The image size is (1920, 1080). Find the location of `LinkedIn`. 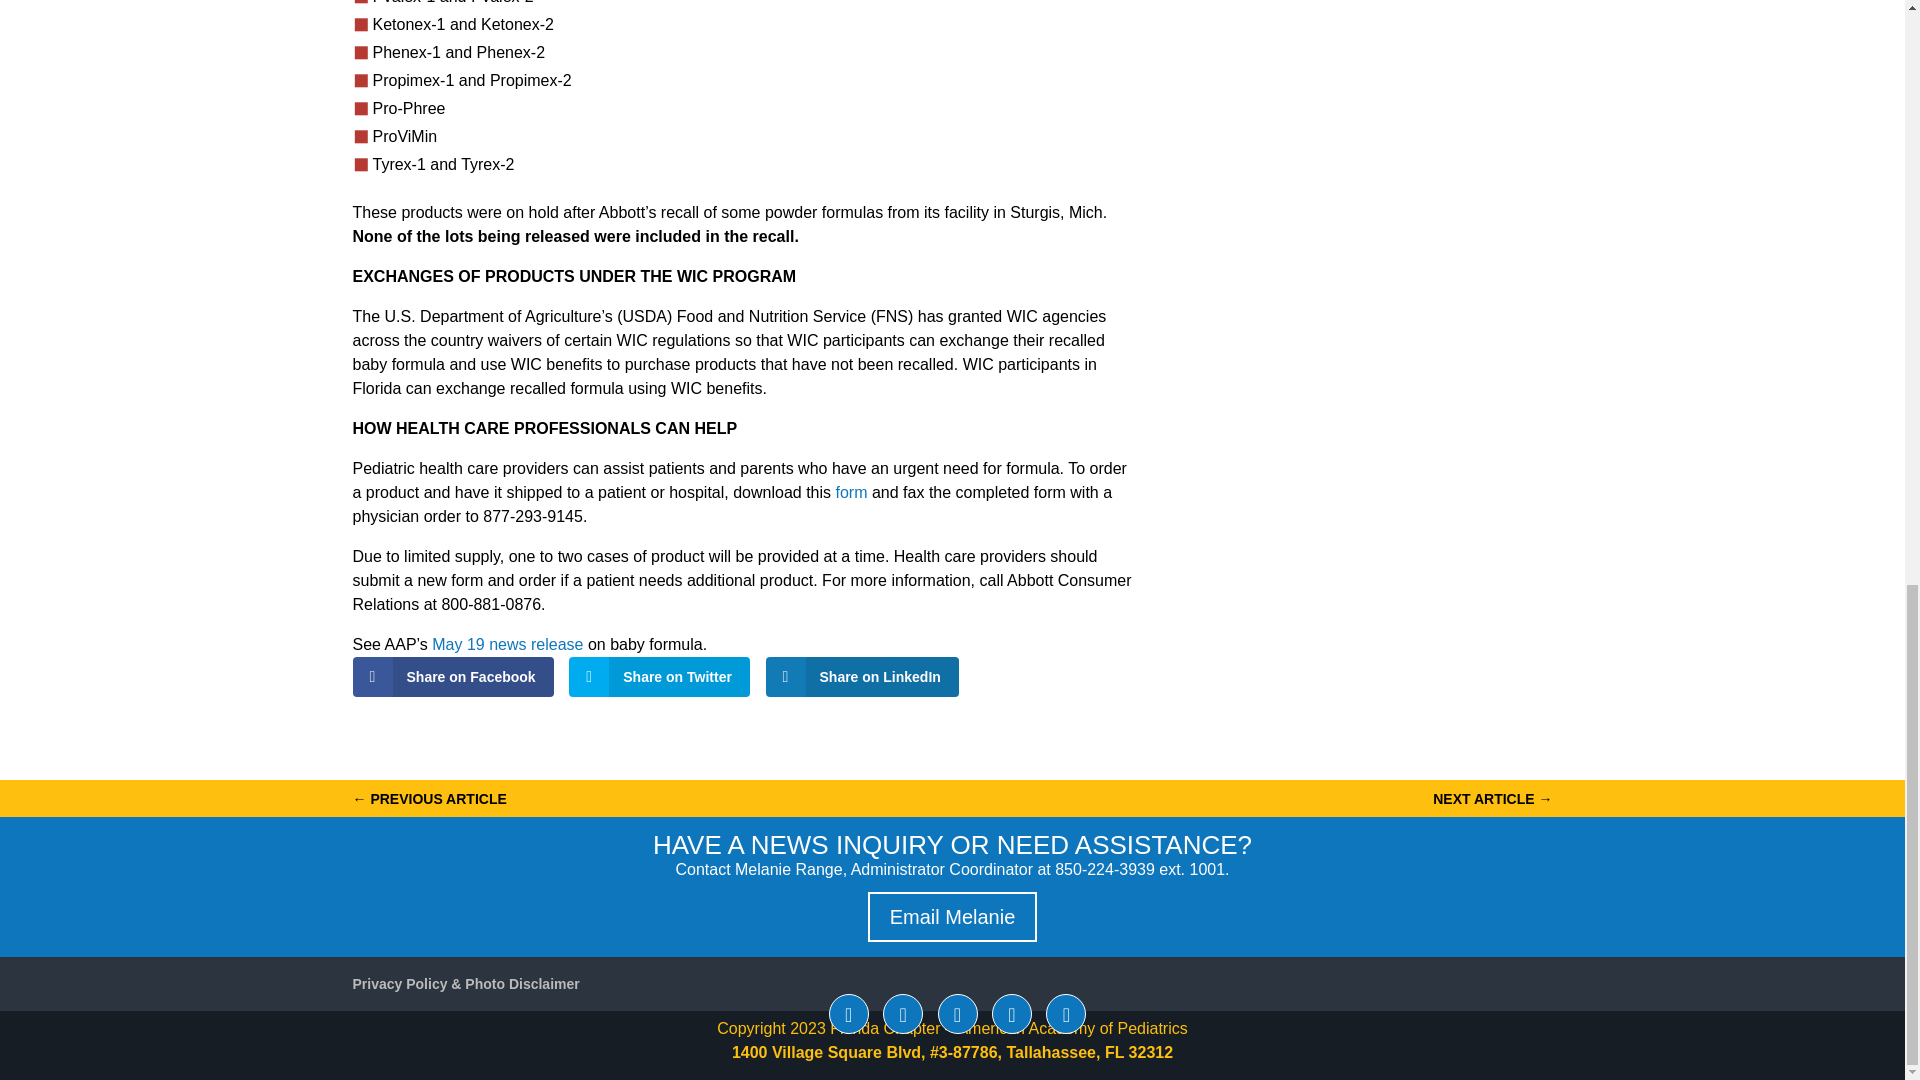

LinkedIn is located at coordinates (958, 1013).